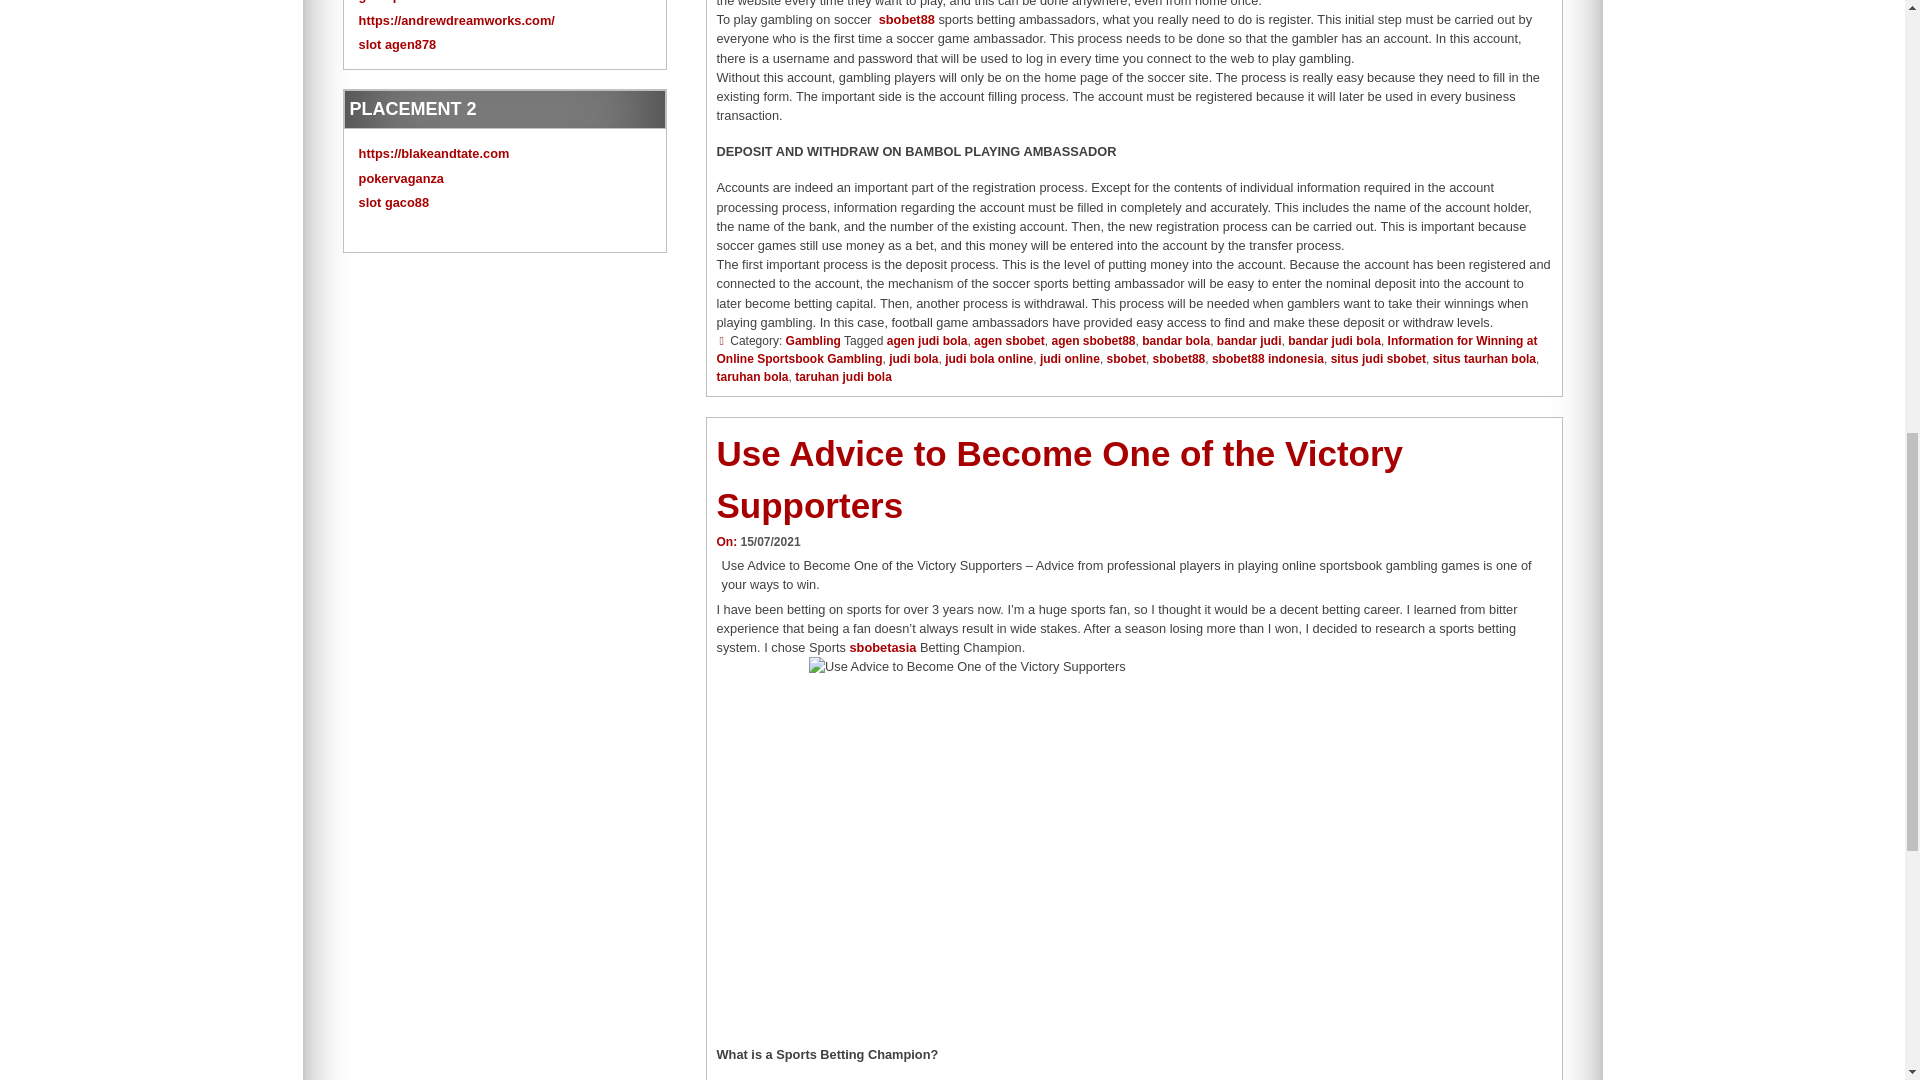  Describe the element at coordinates (1484, 359) in the screenshot. I see `situs taurhan bola` at that location.